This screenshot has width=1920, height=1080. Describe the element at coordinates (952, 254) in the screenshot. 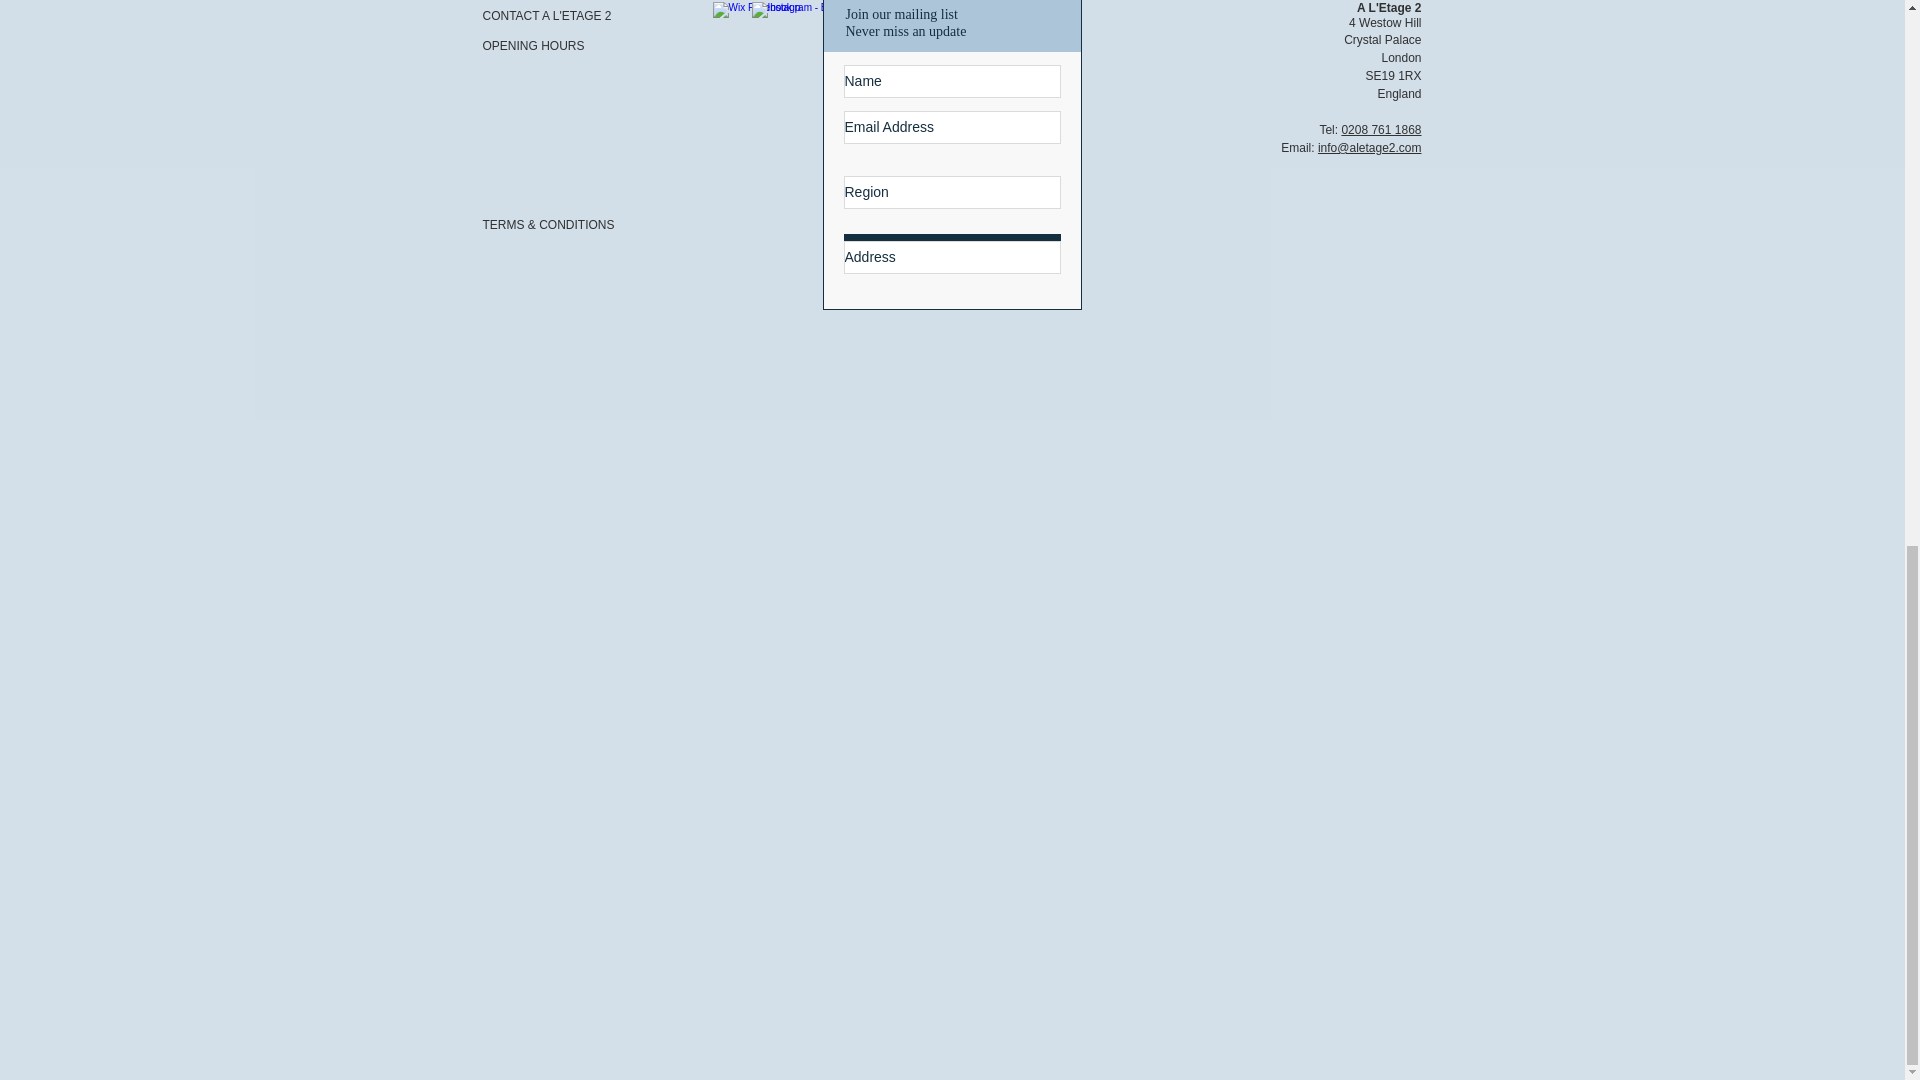

I see `Subscribe Now` at that location.